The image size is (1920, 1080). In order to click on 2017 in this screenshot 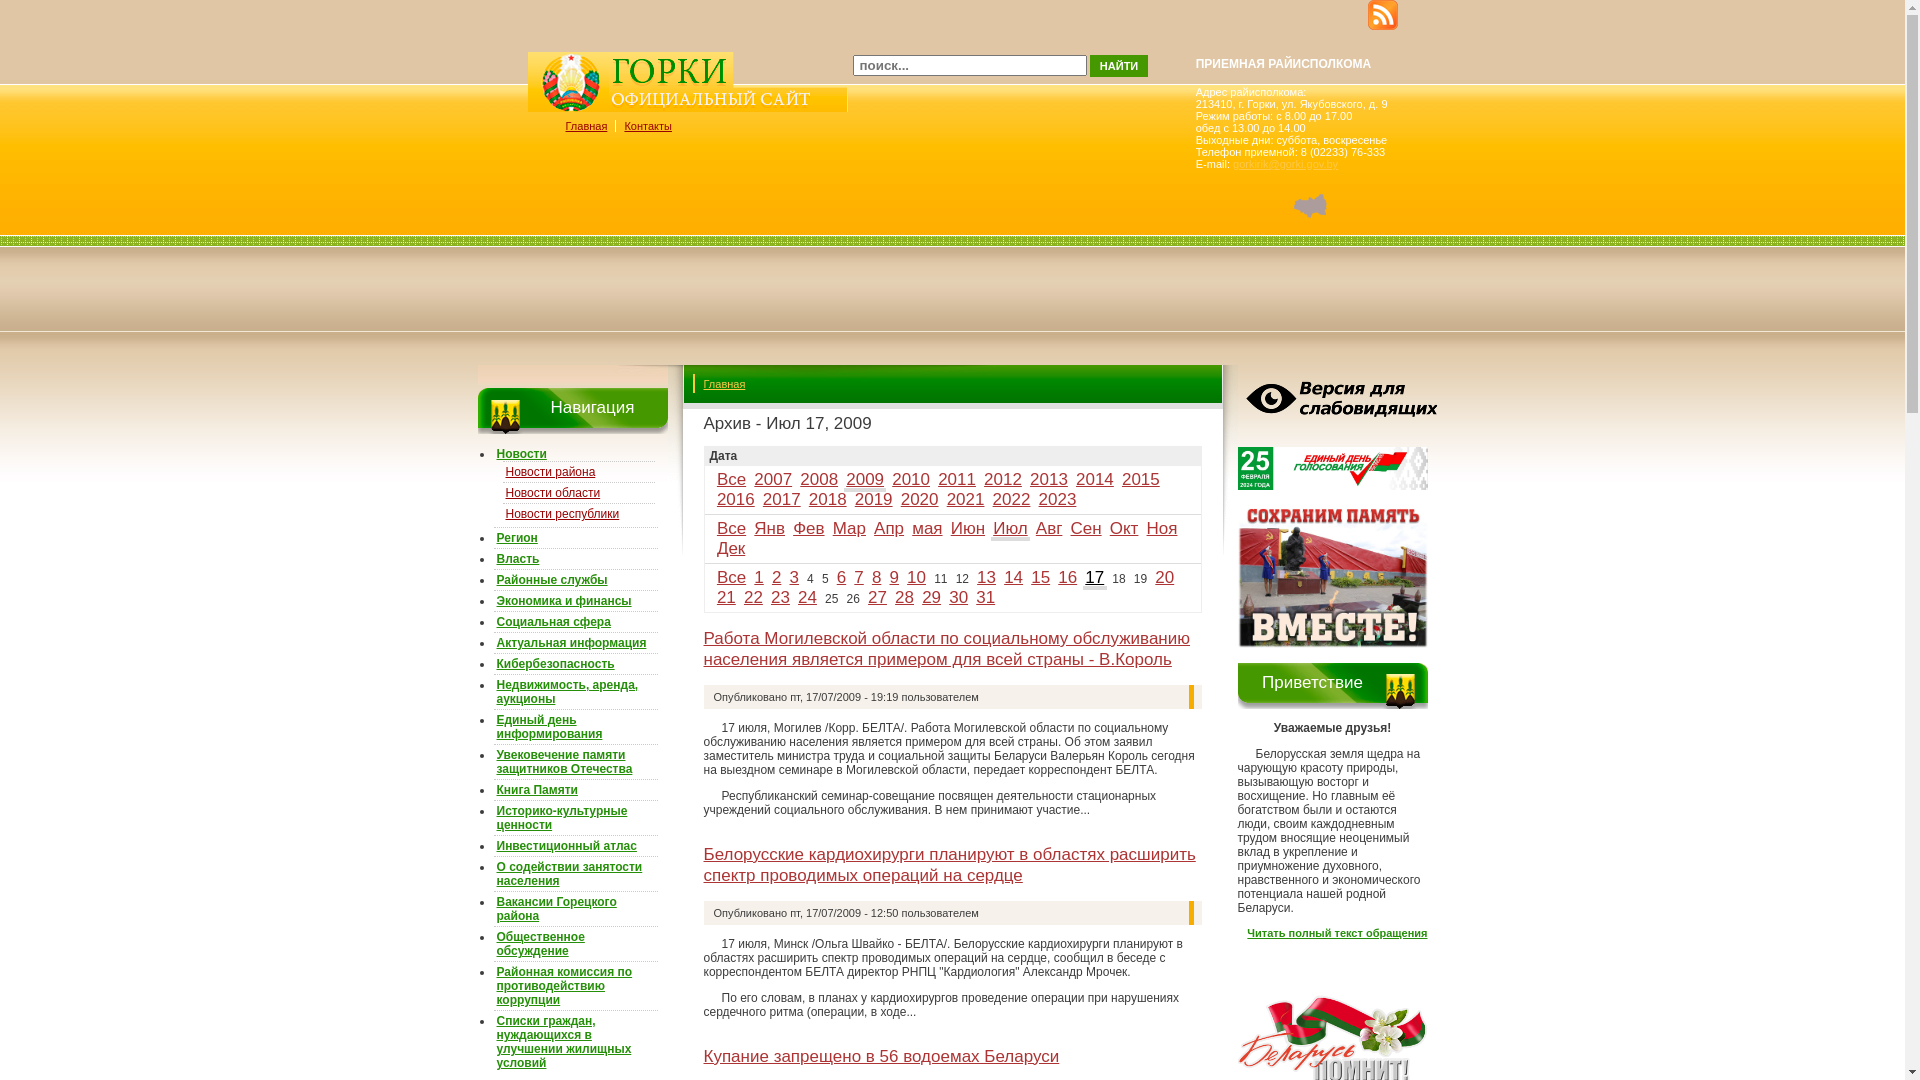, I will do `click(782, 499)`.